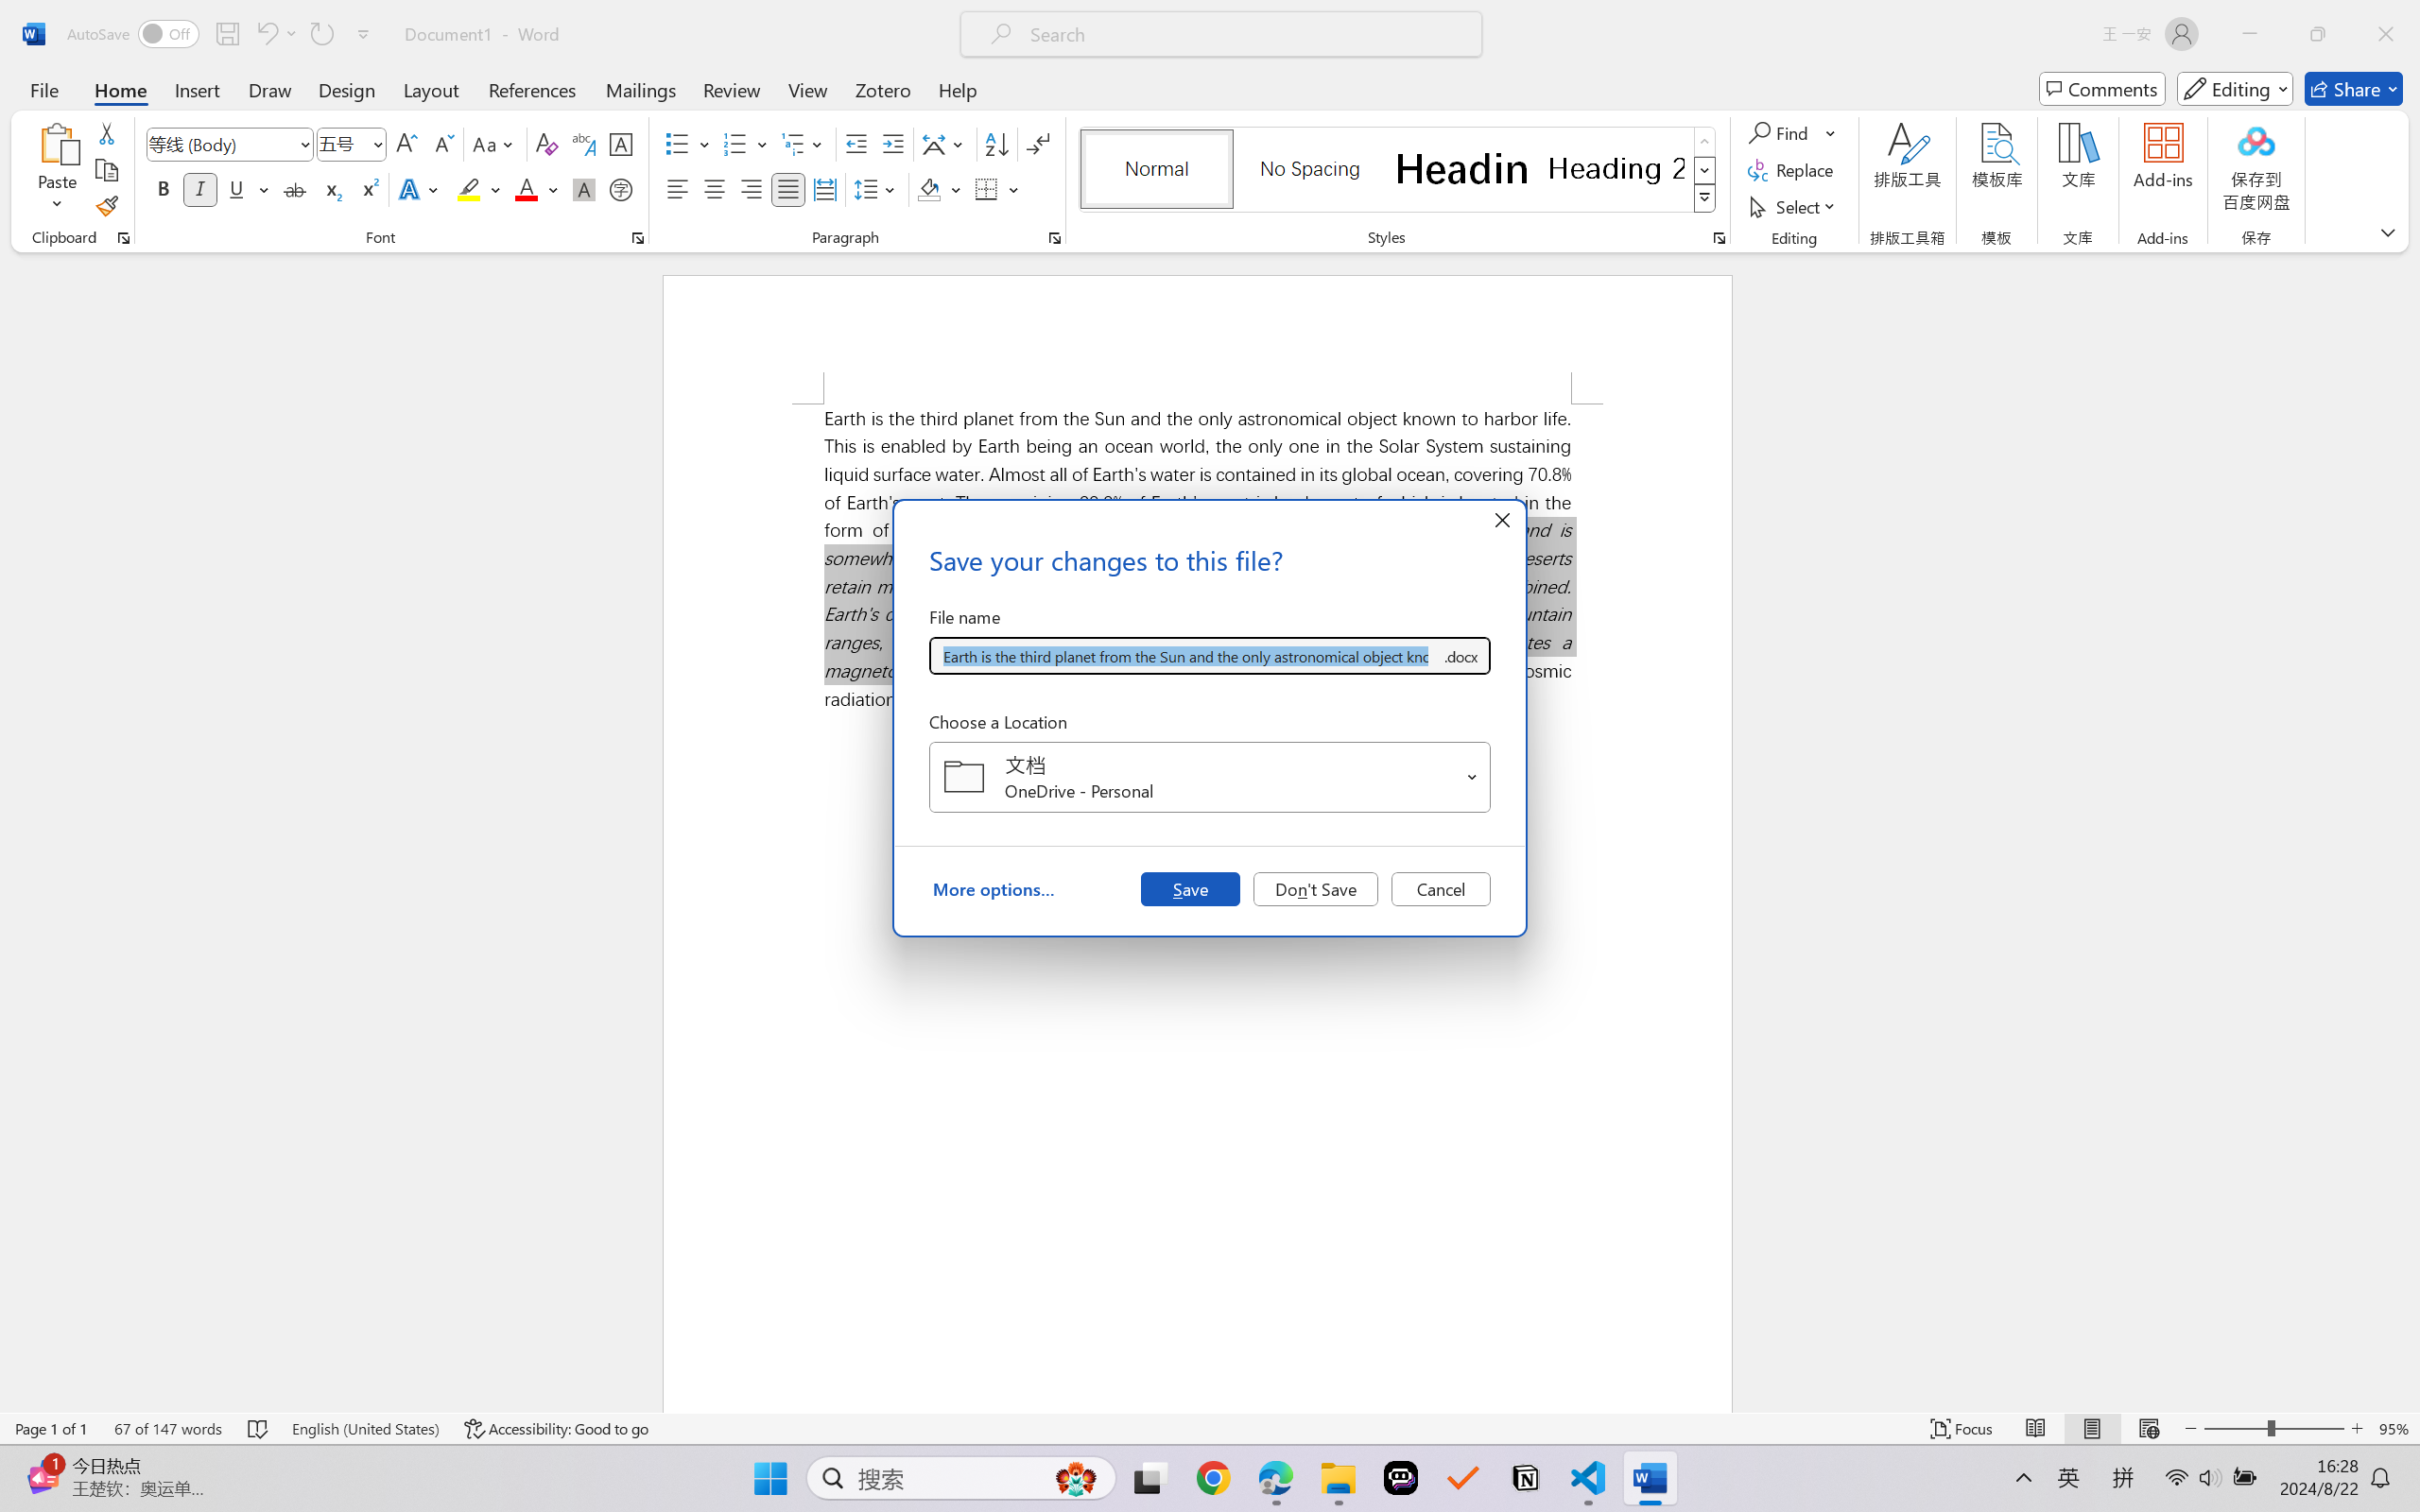  Describe the element at coordinates (1473, 777) in the screenshot. I see `Open` at that location.